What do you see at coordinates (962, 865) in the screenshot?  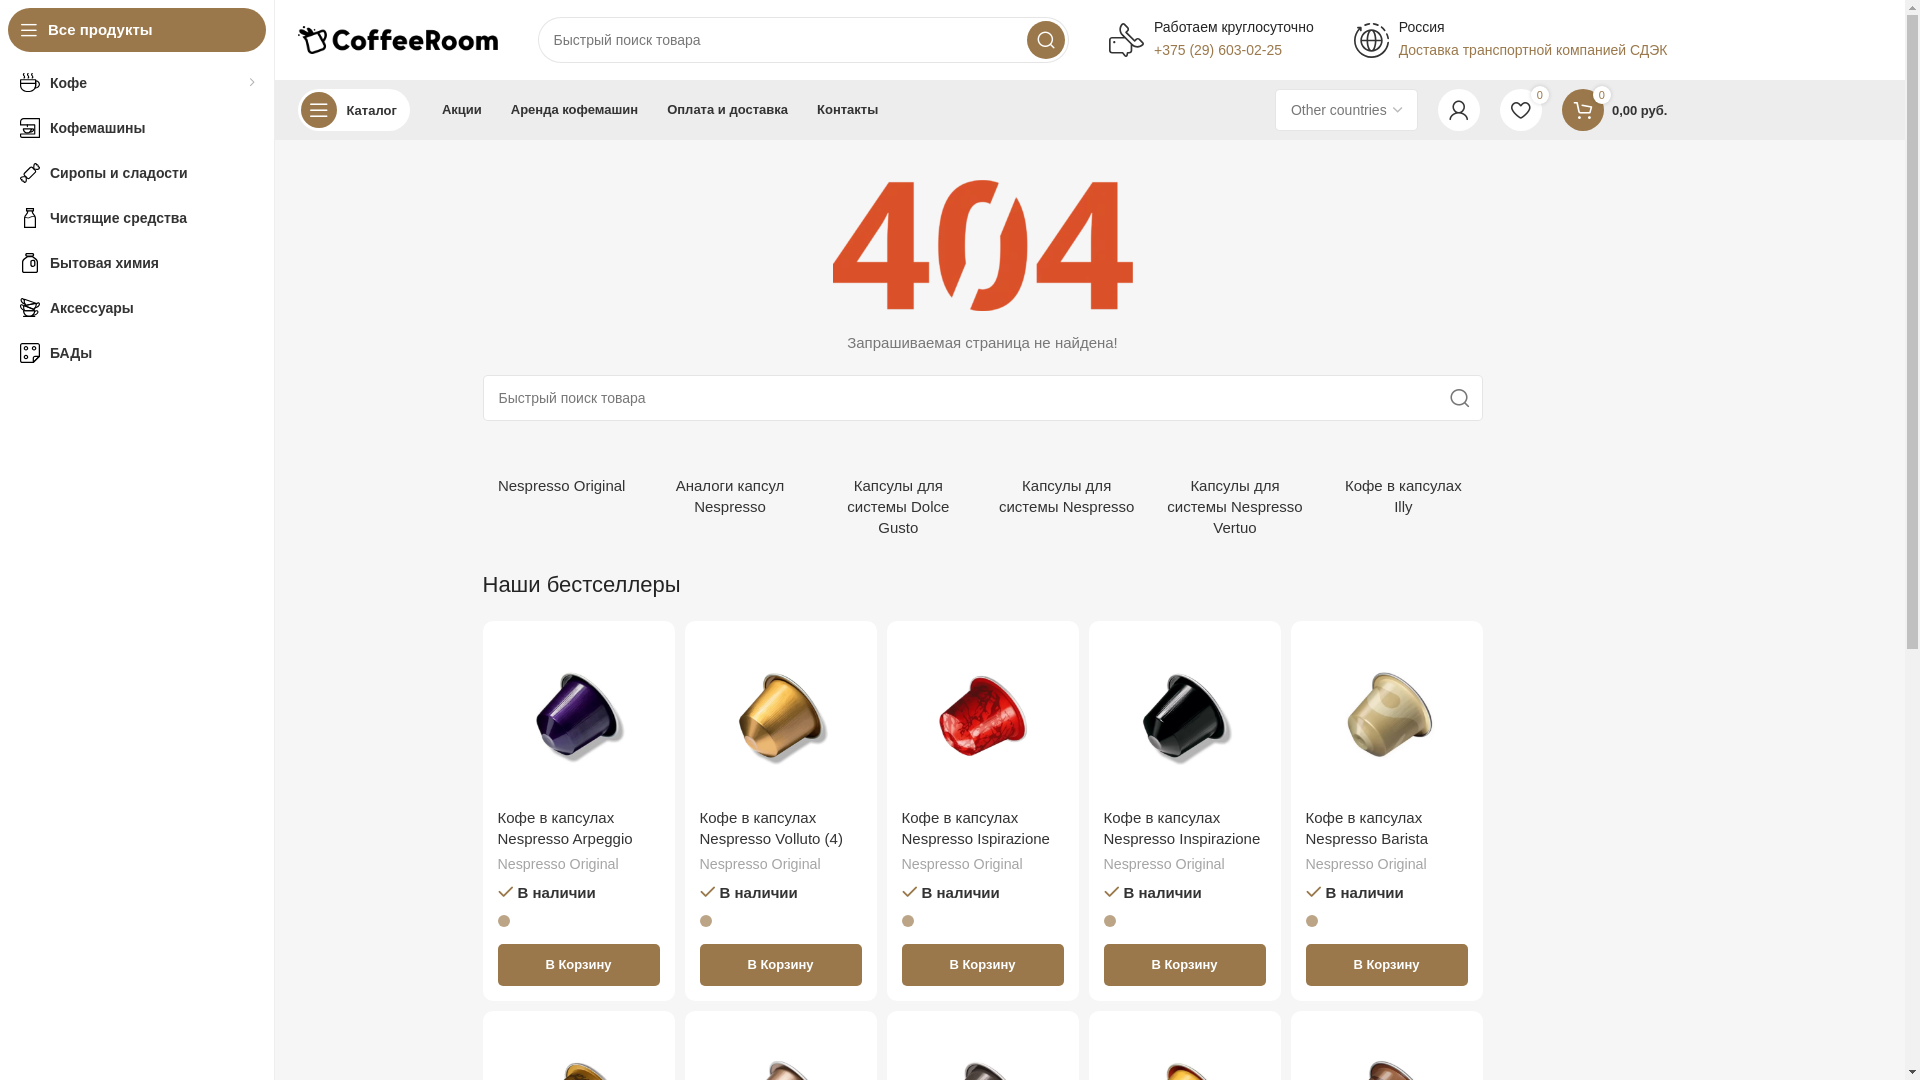 I see `Nespresso Original` at bounding box center [962, 865].